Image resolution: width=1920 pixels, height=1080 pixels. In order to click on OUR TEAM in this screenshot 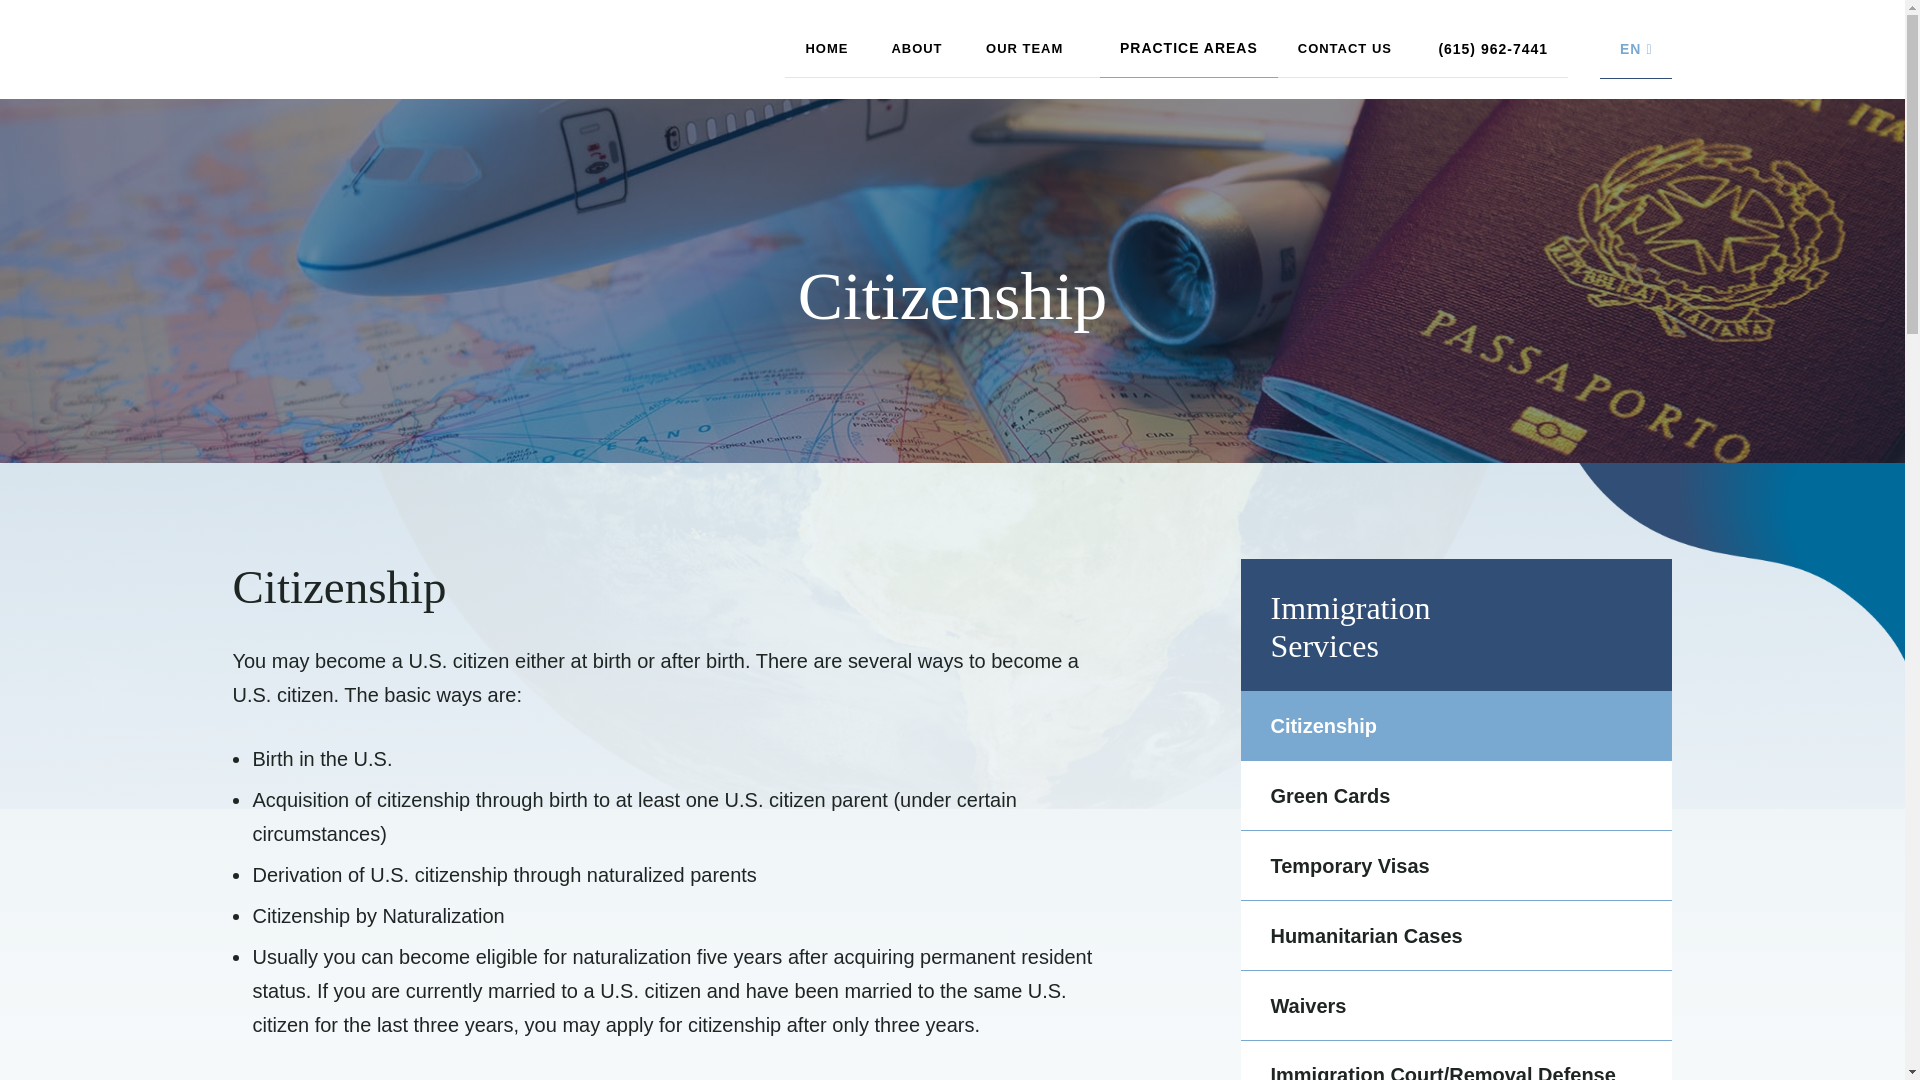, I will do `click(1032, 50)`.